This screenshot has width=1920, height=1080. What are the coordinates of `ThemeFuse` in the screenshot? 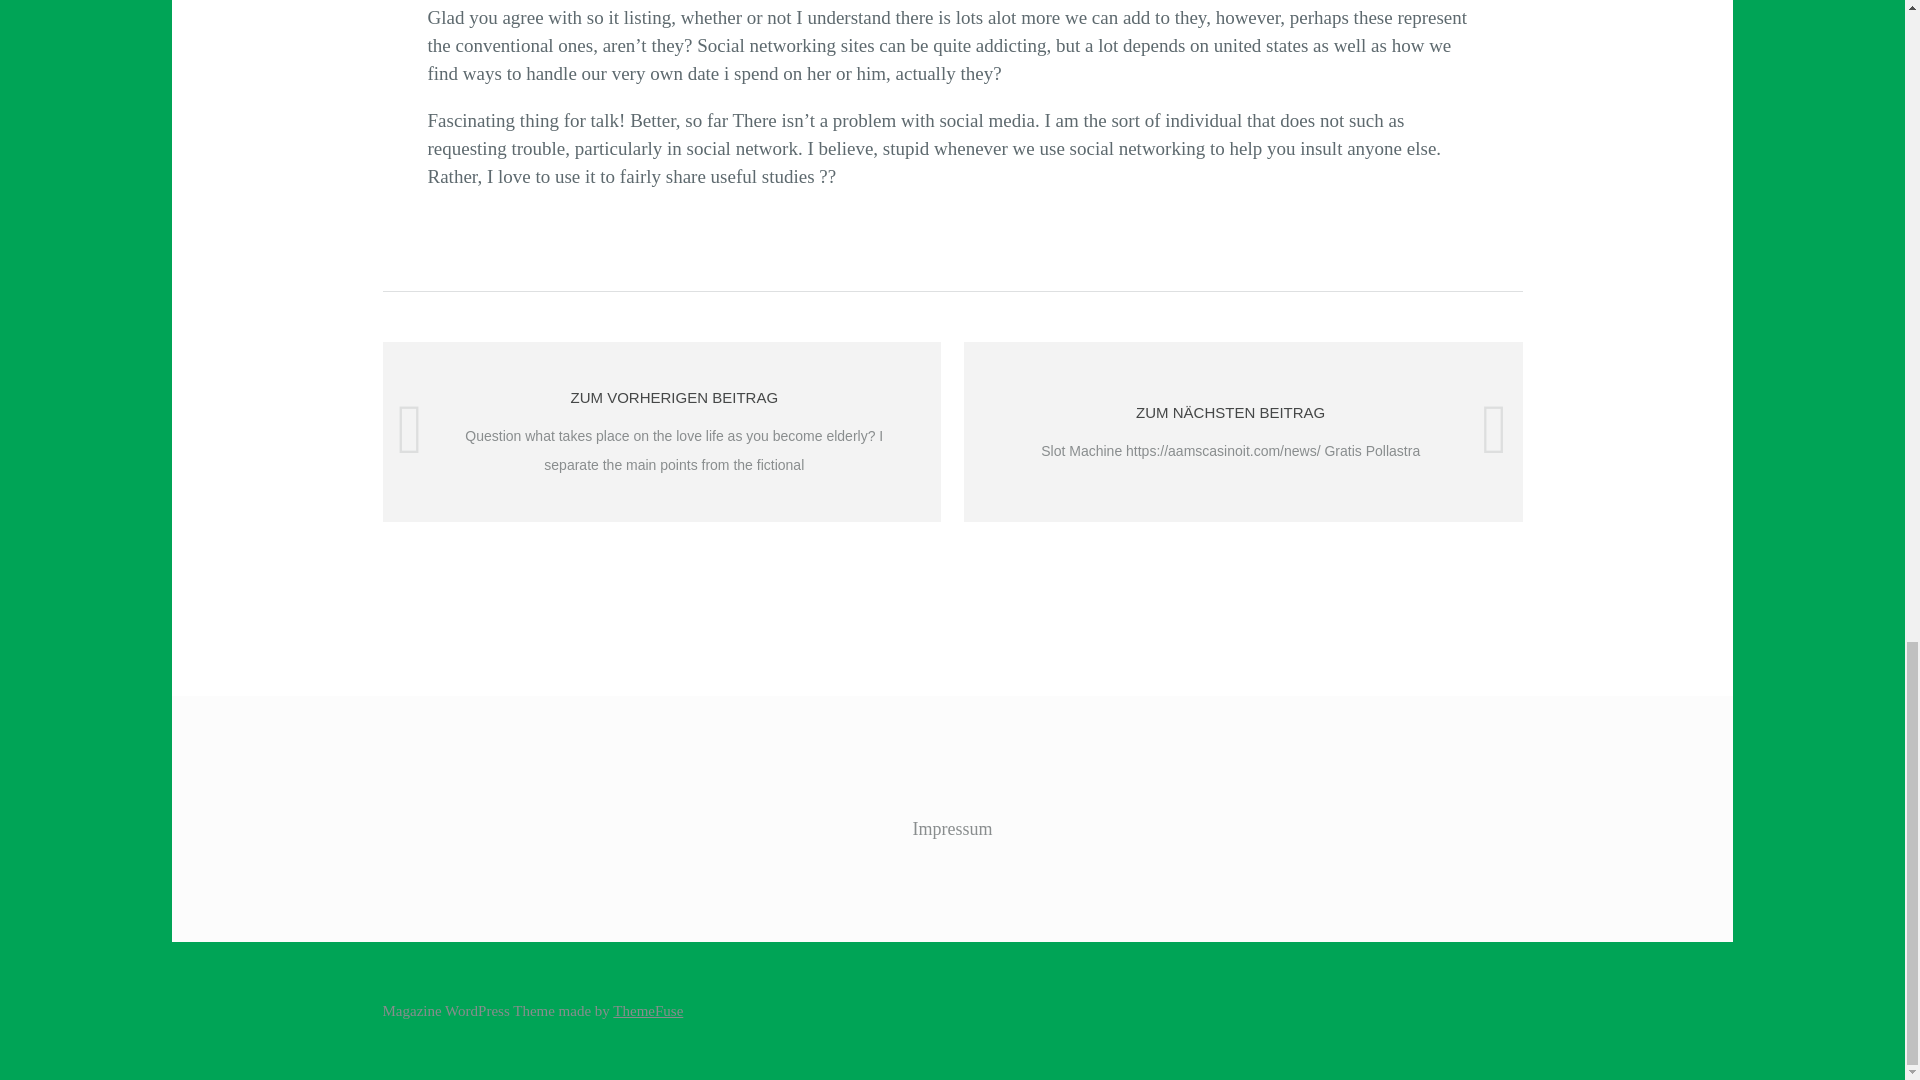 It's located at (648, 1011).